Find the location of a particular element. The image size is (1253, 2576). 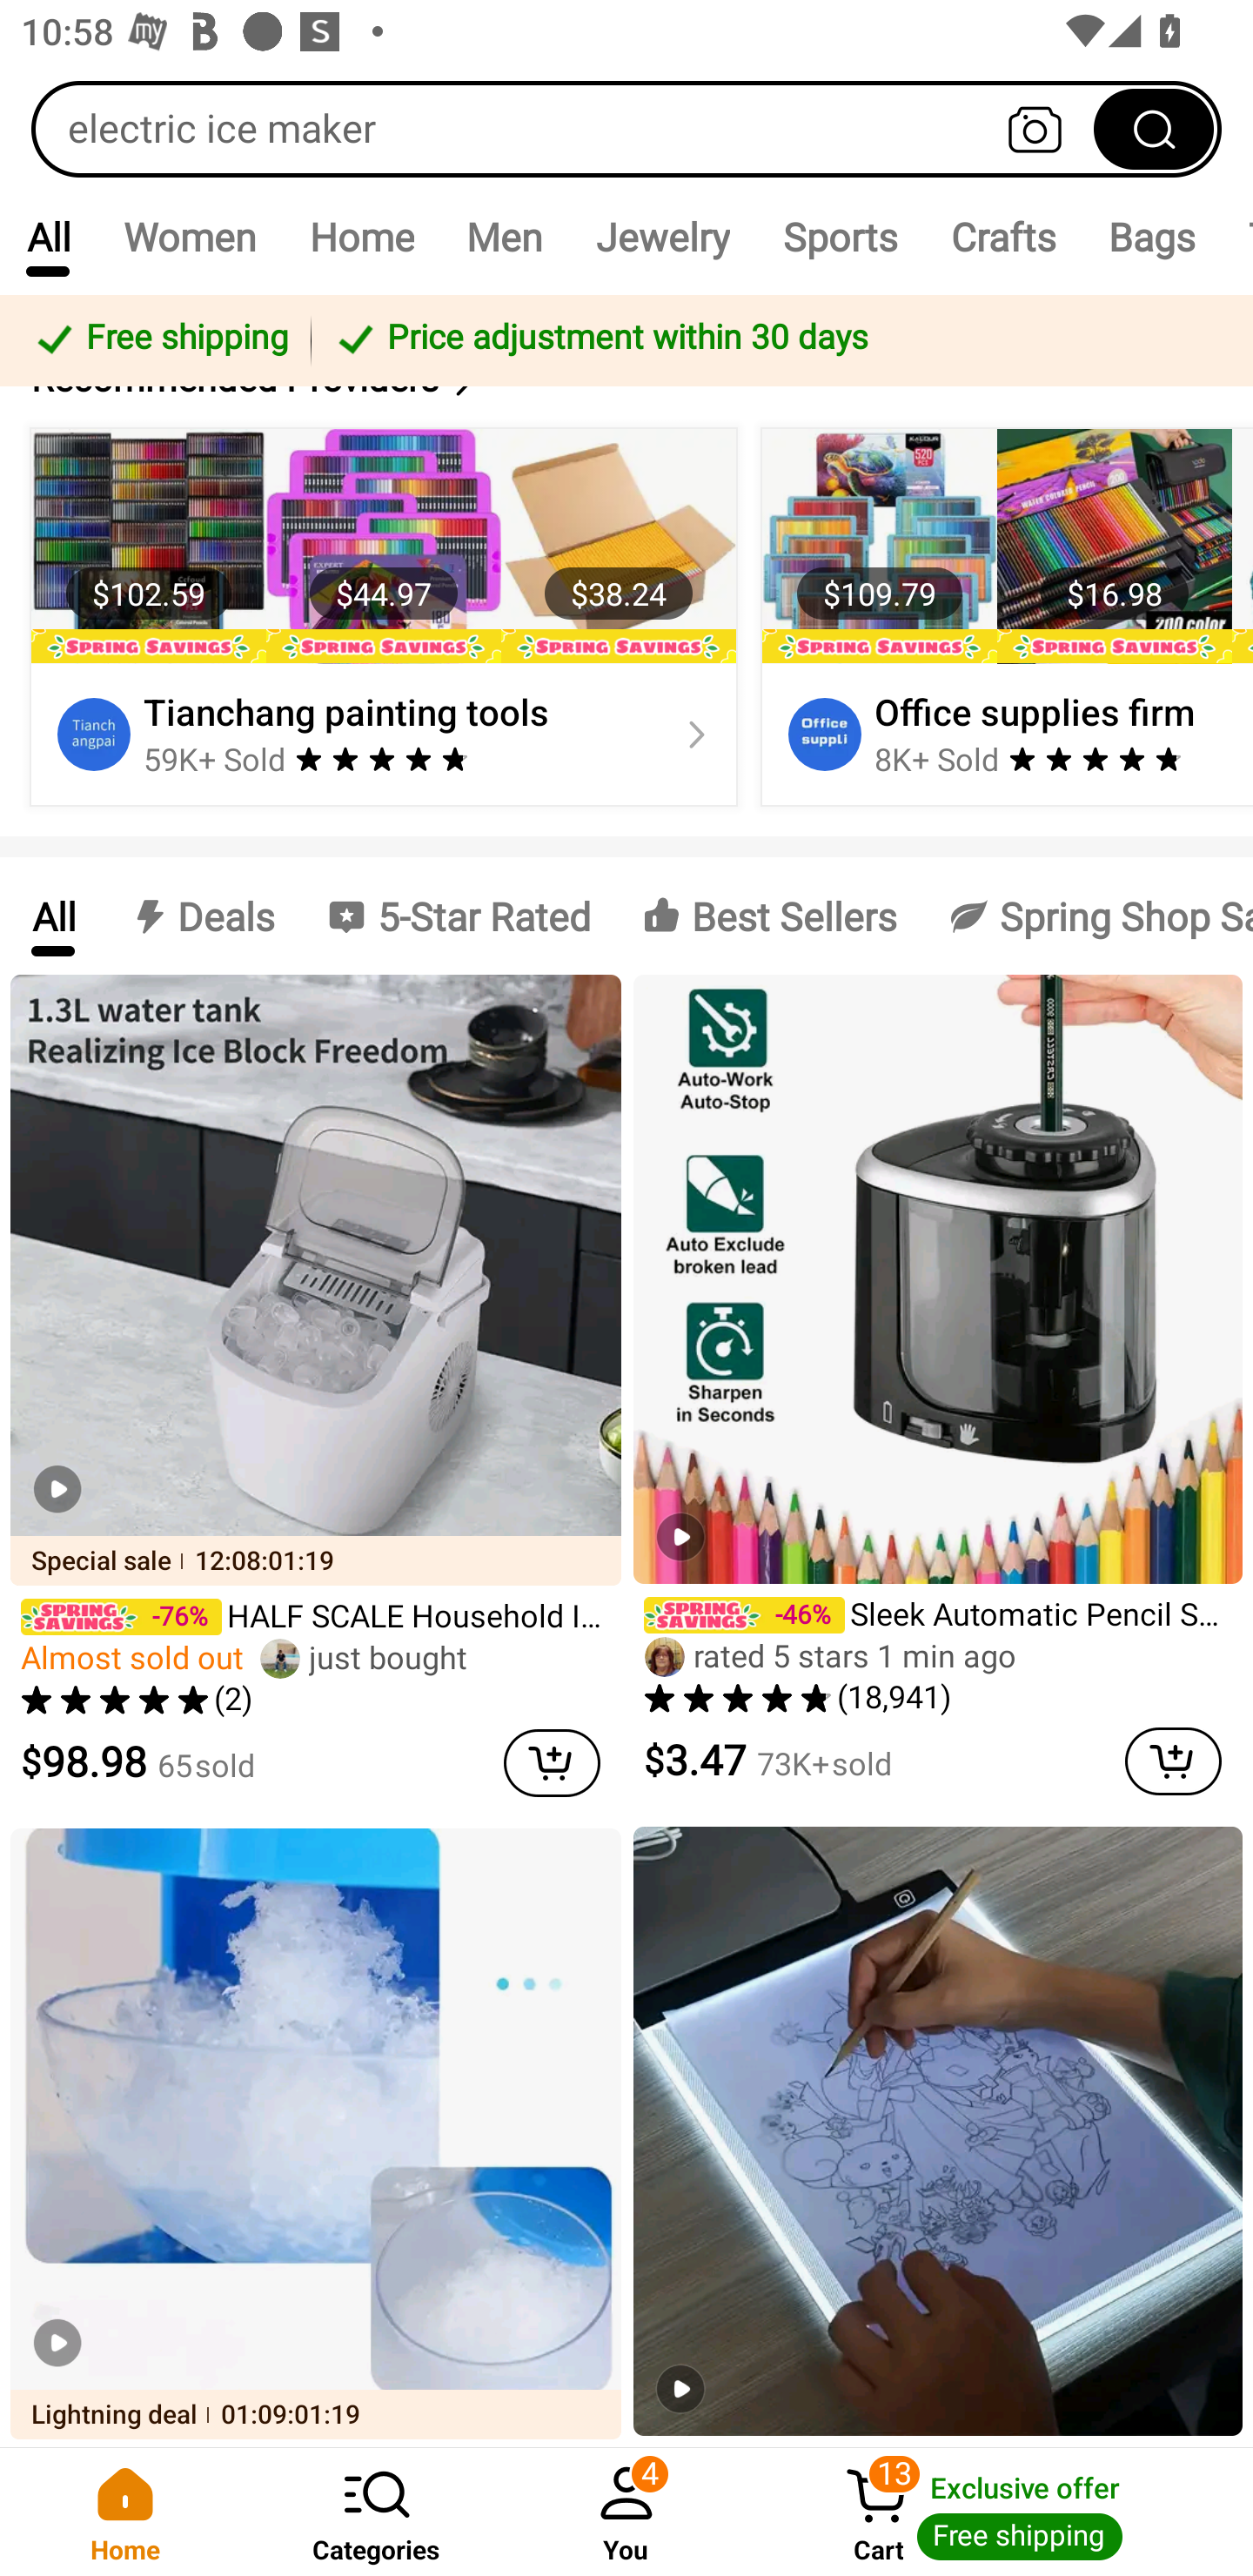

Price adjustment within 30 days is located at coordinates (776, 339).